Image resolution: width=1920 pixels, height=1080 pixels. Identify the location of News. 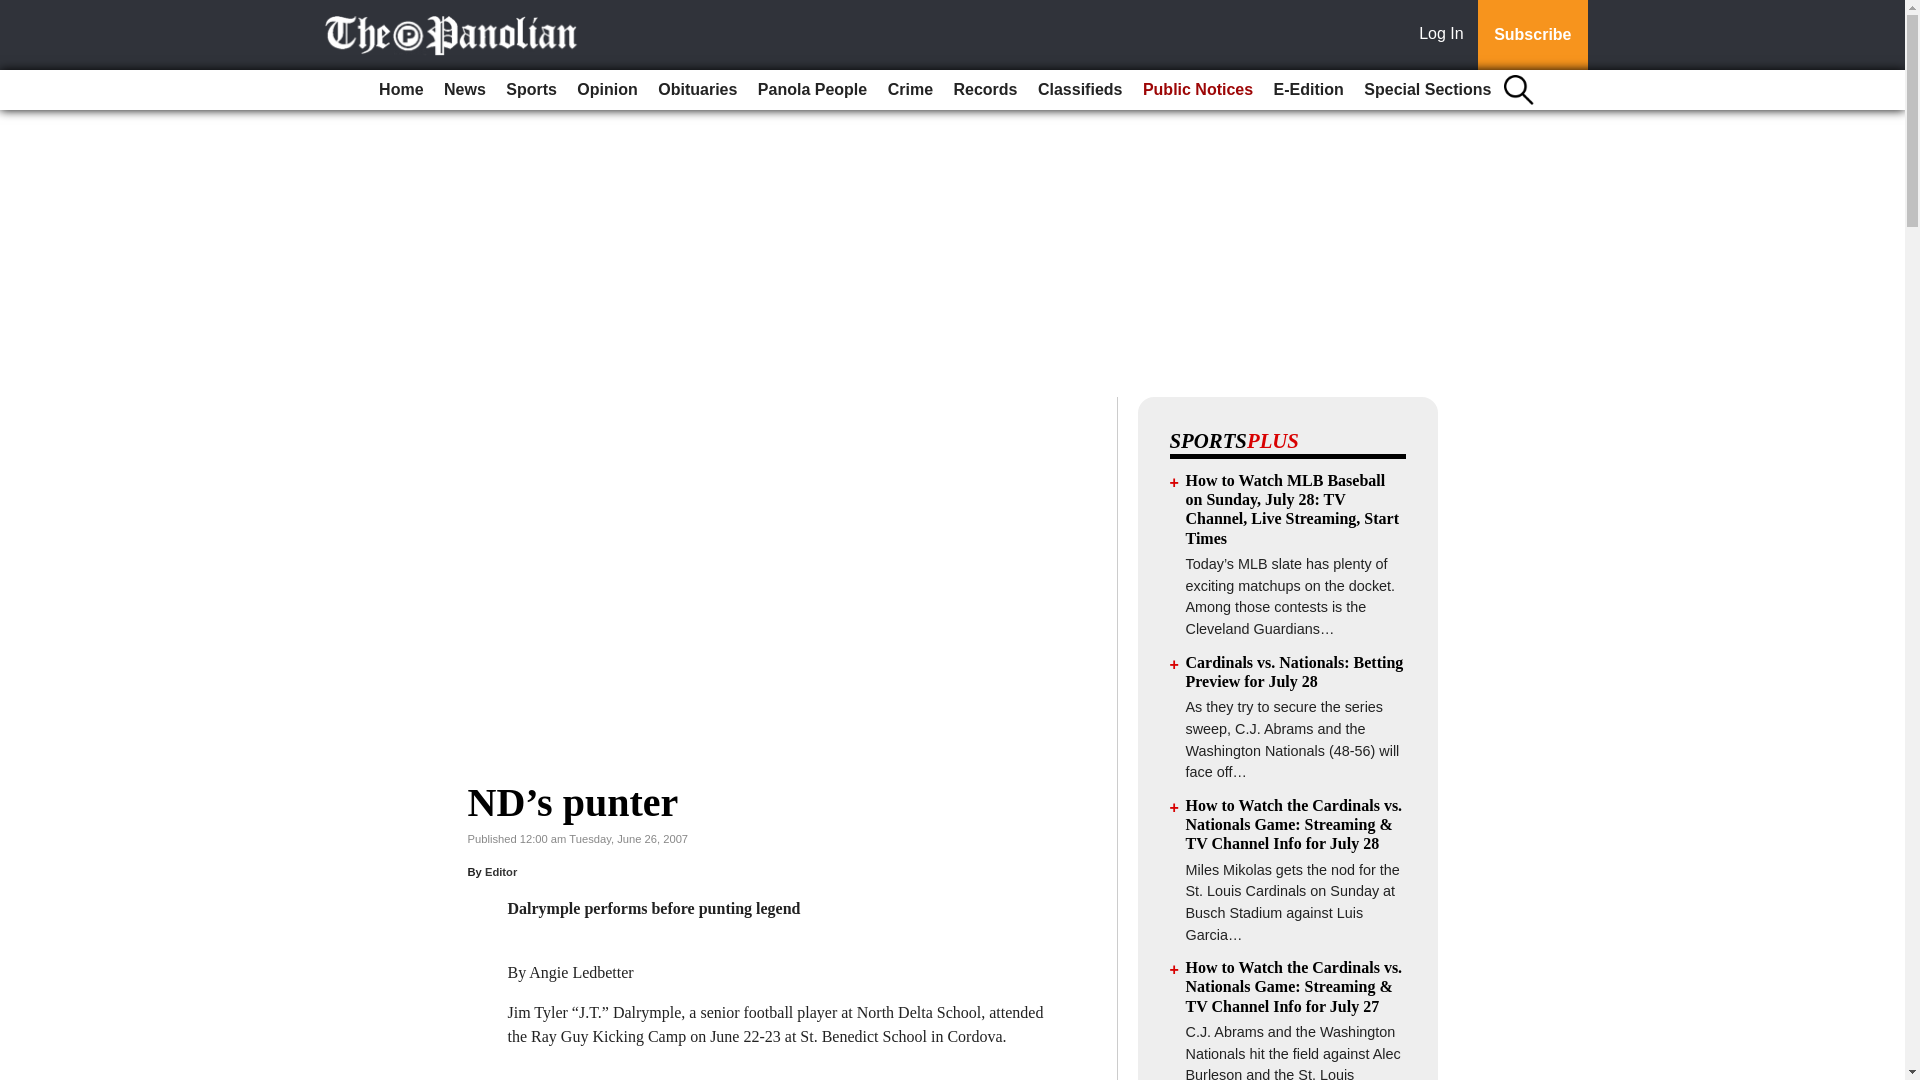
(464, 90).